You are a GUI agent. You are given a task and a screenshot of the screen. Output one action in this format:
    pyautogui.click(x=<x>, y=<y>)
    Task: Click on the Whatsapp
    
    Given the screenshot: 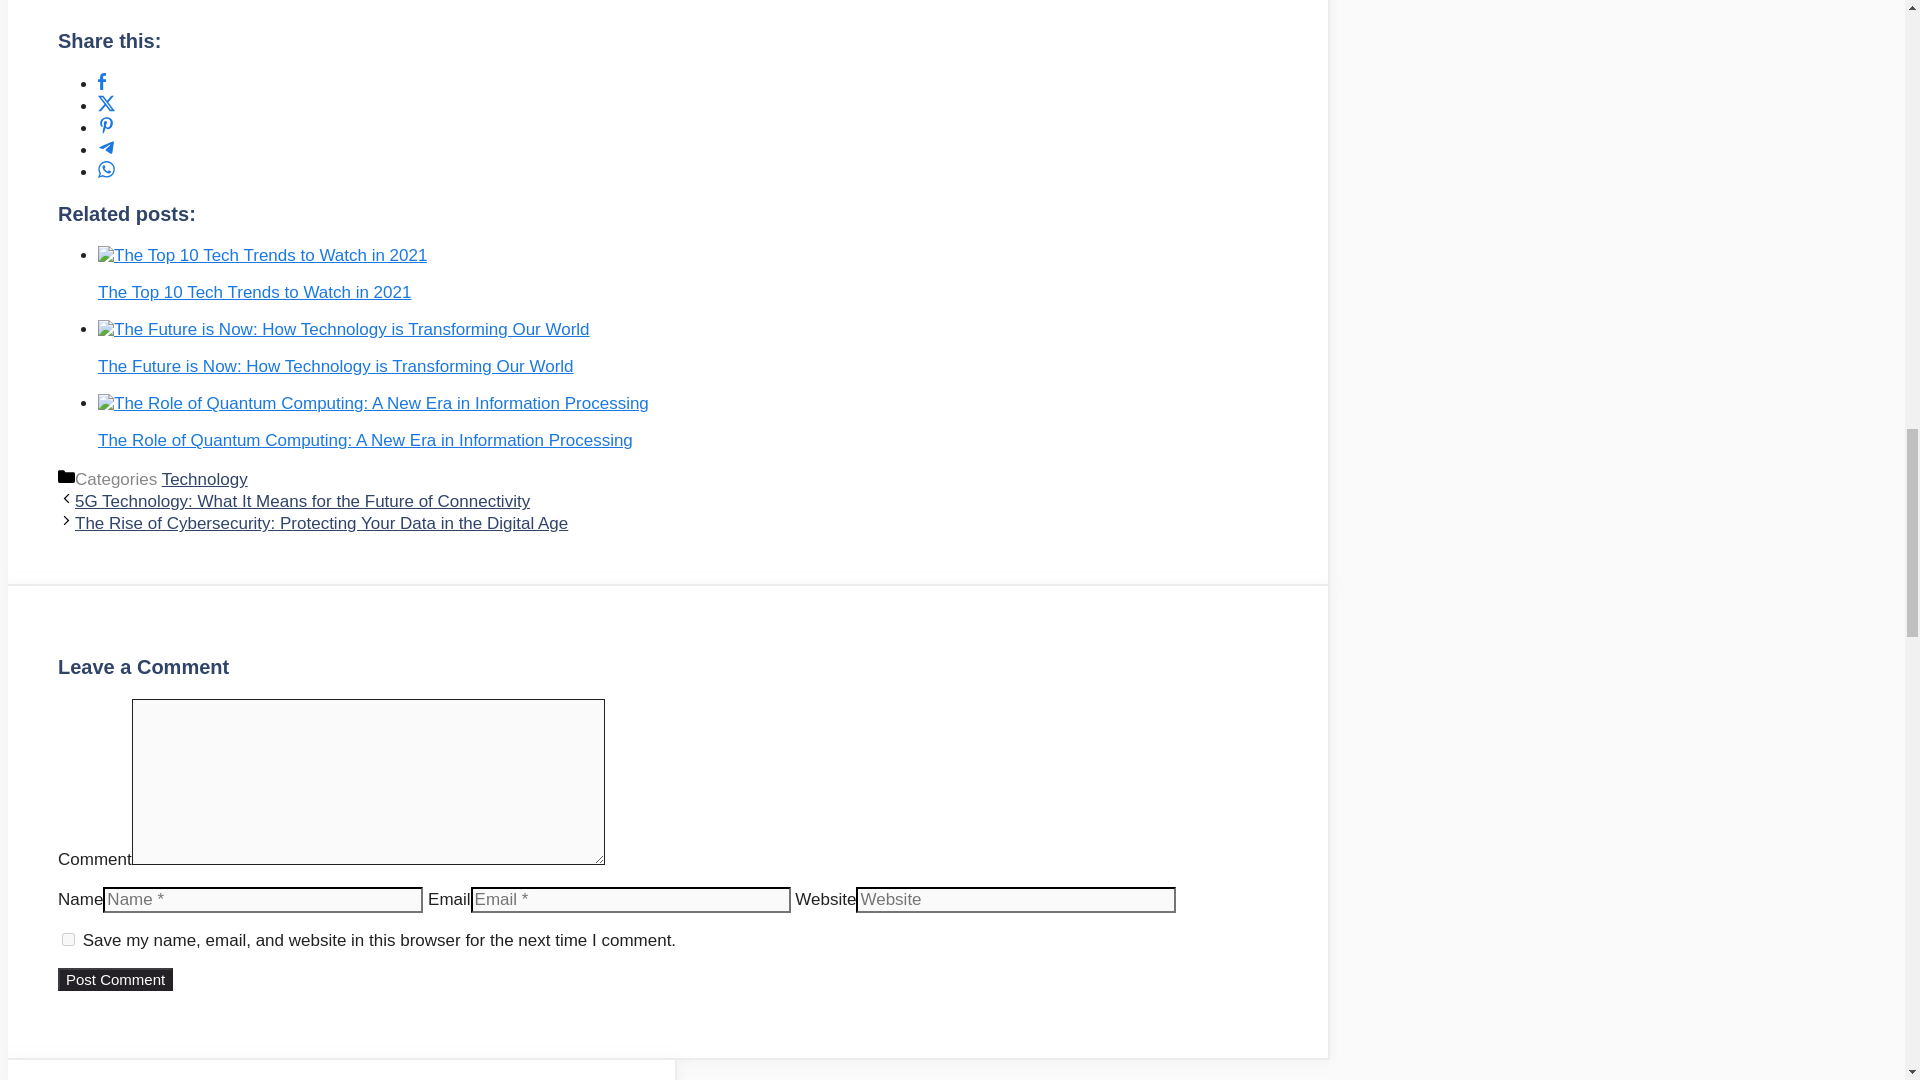 What is the action you would take?
    pyautogui.click(x=106, y=172)
    